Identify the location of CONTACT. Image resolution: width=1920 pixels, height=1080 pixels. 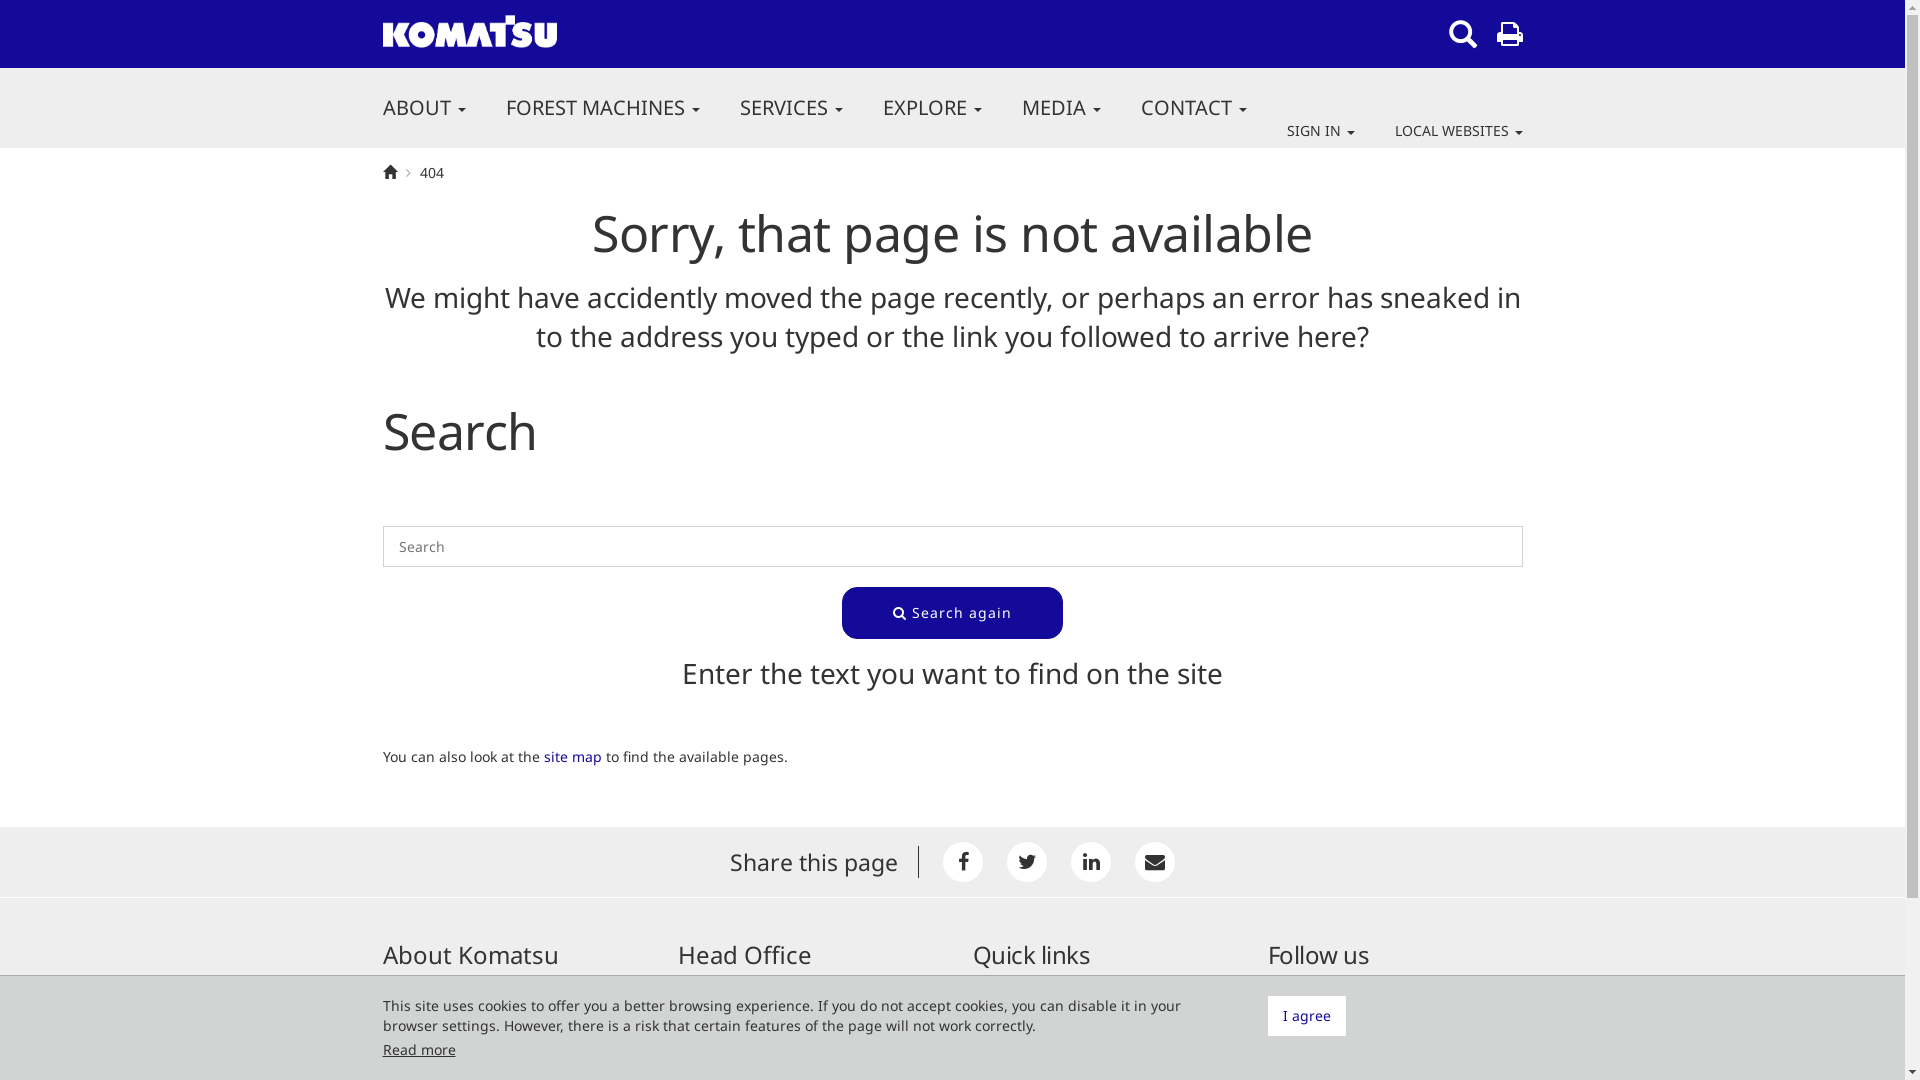
(1193, 108).